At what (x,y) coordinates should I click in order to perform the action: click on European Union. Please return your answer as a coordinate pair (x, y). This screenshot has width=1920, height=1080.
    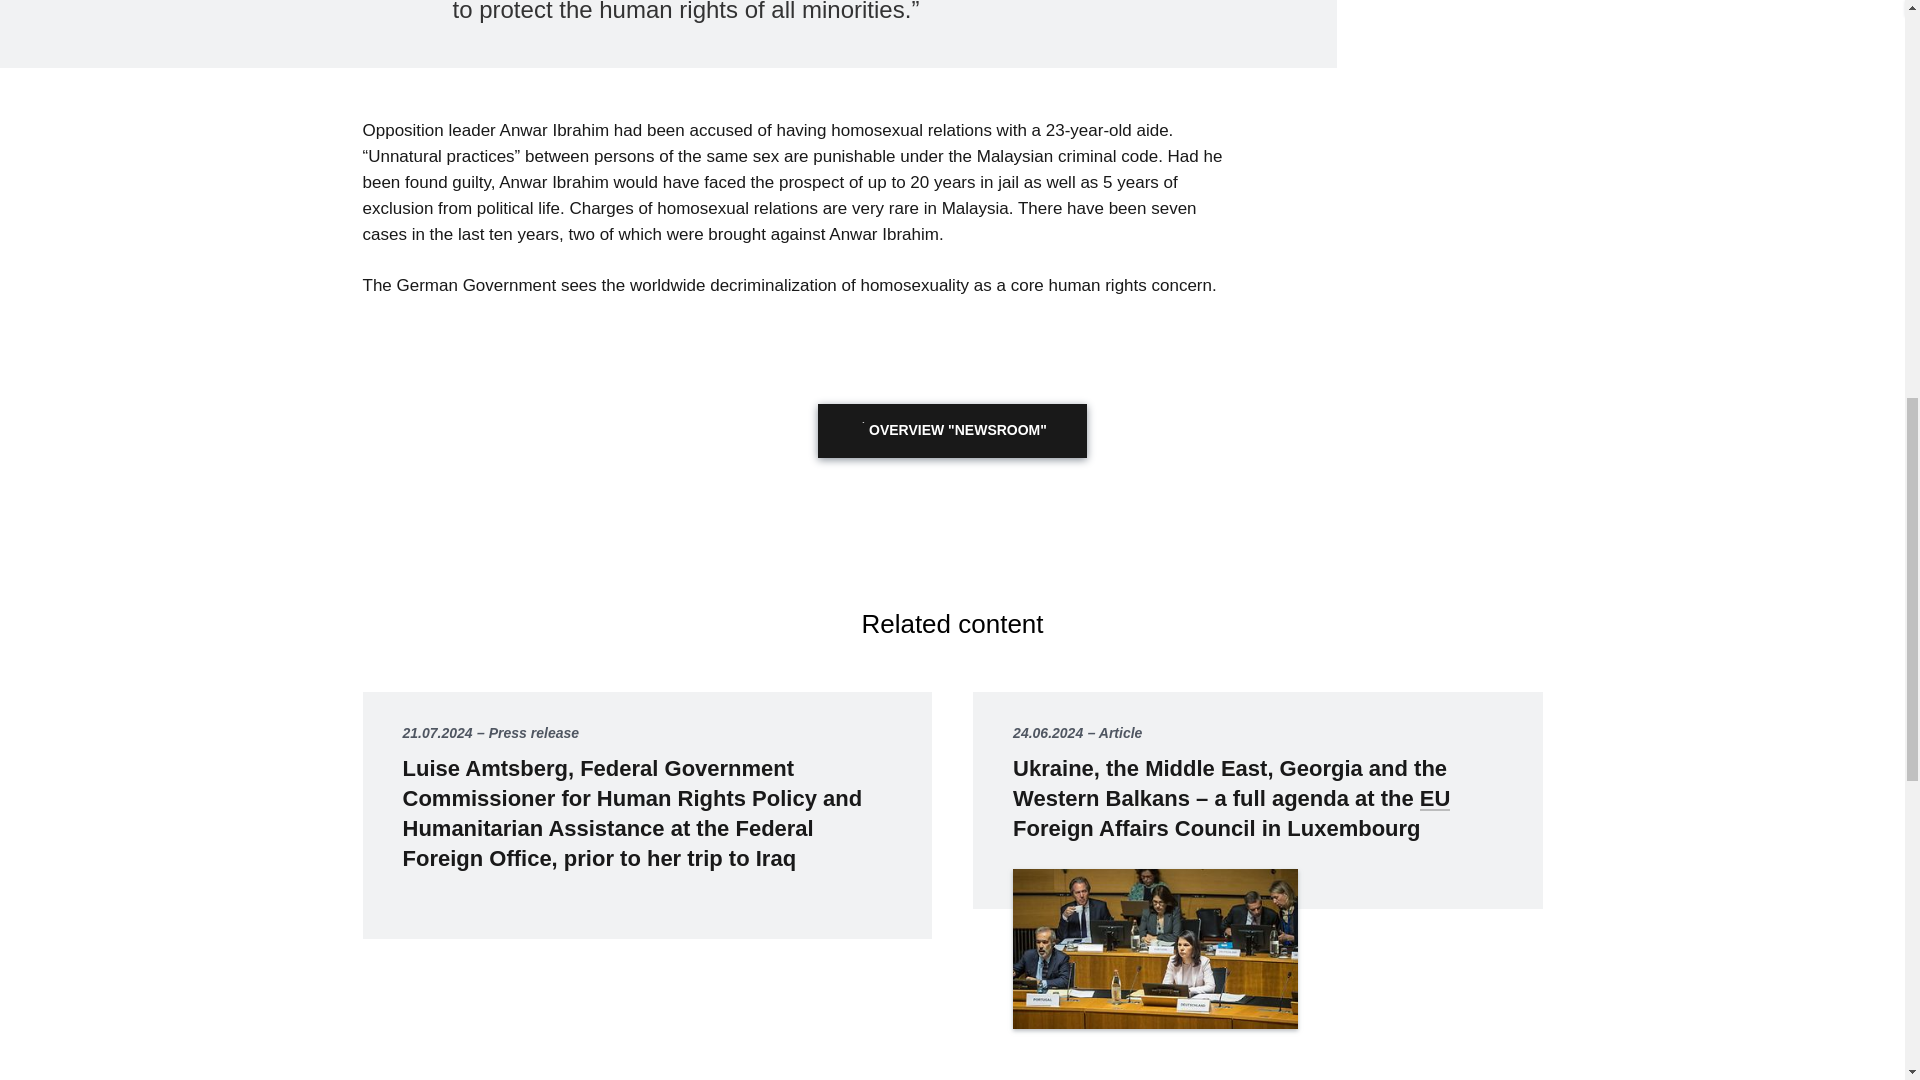
    Looking at the image, I should click on (1436, 798).